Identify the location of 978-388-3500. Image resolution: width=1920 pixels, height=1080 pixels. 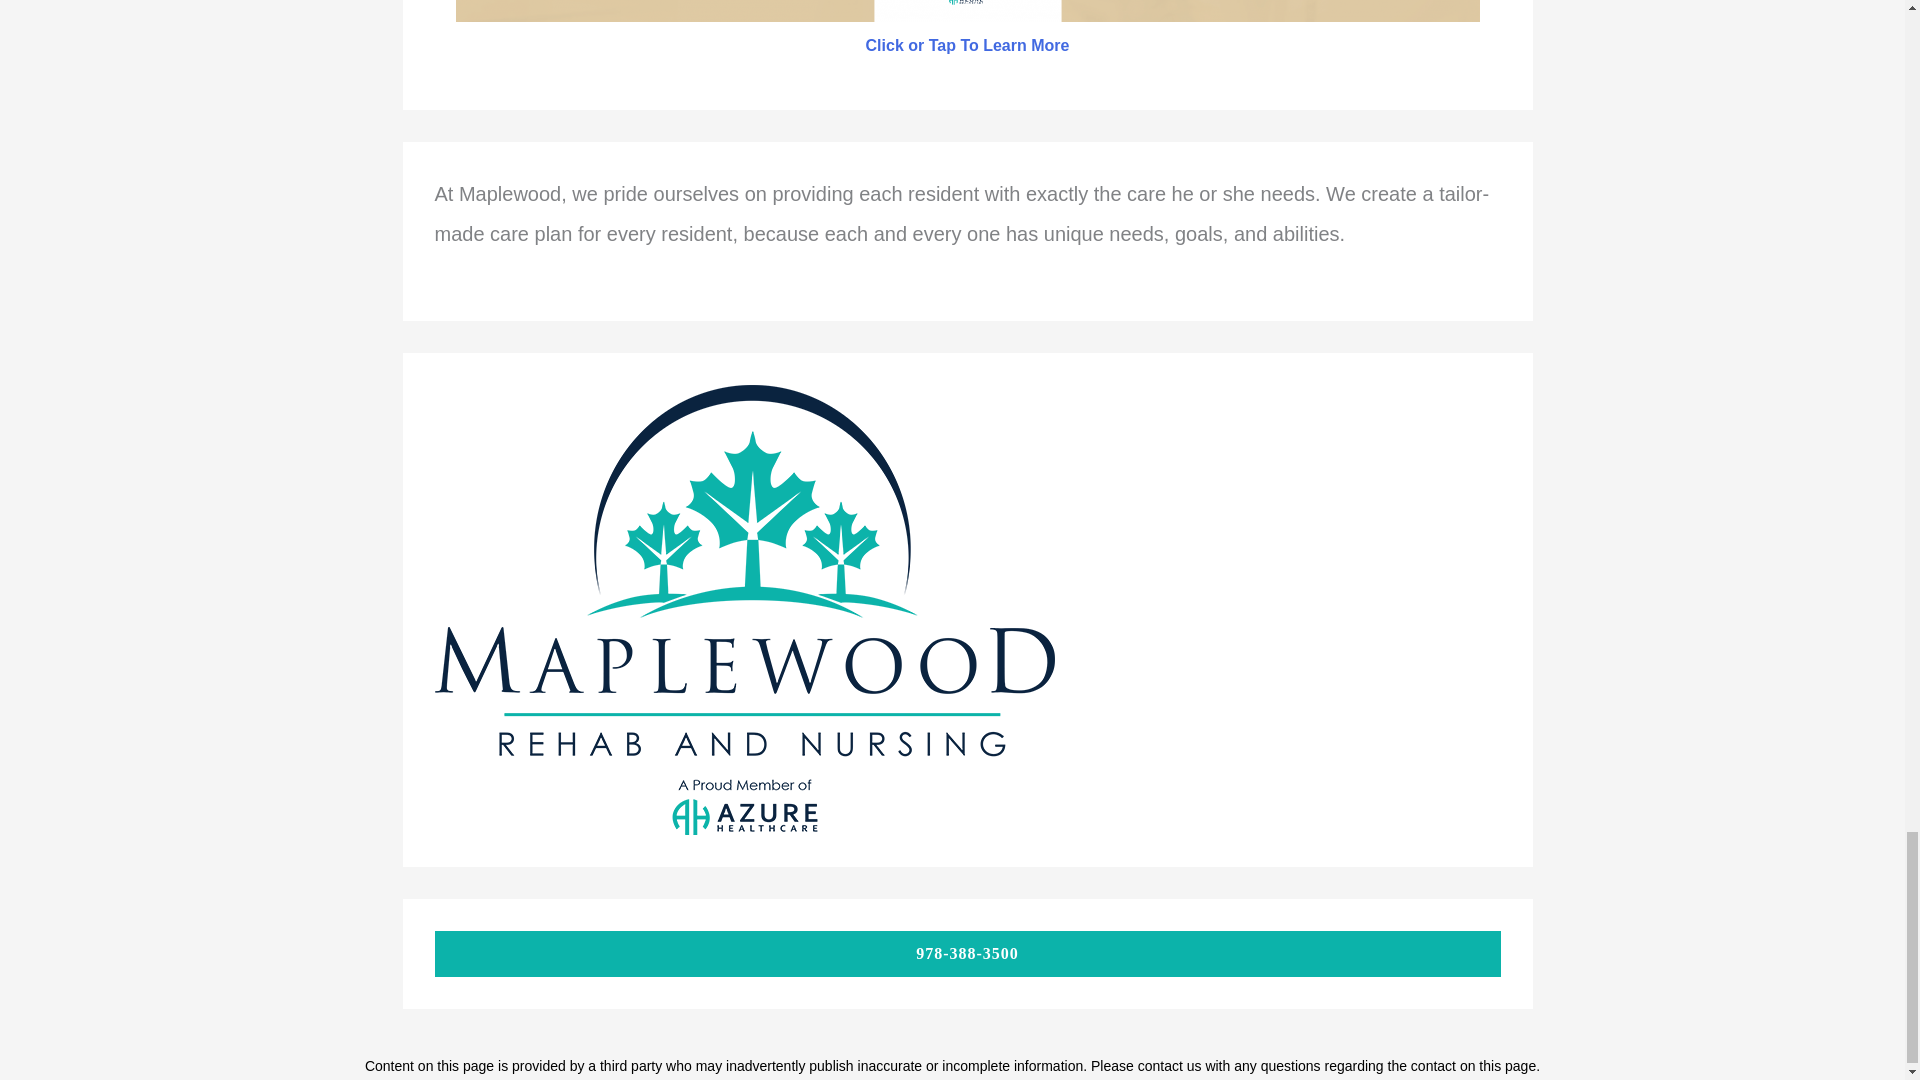
(966, 954).